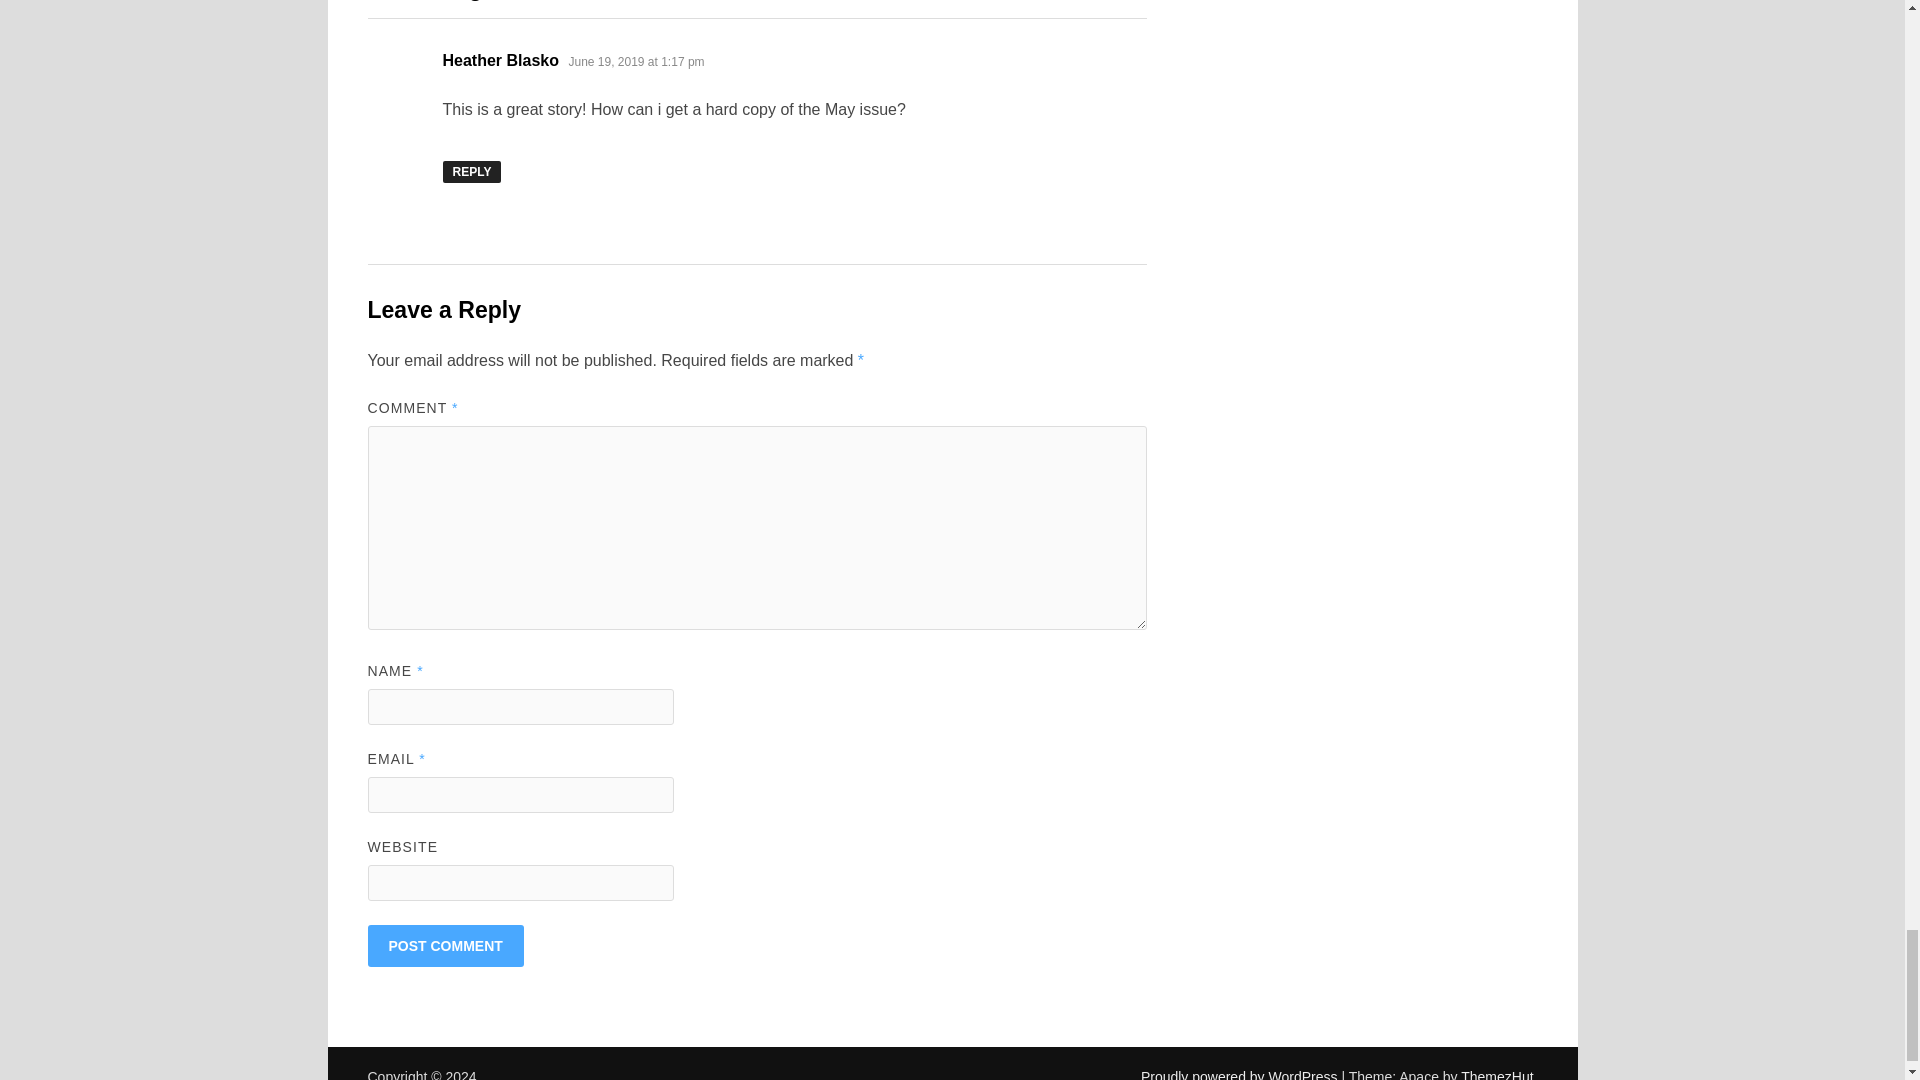 This screenshot has width=1920, height=1080. Describe the element at coordinates (471, 171) in the screenshot. I see `REPLY` at that location.